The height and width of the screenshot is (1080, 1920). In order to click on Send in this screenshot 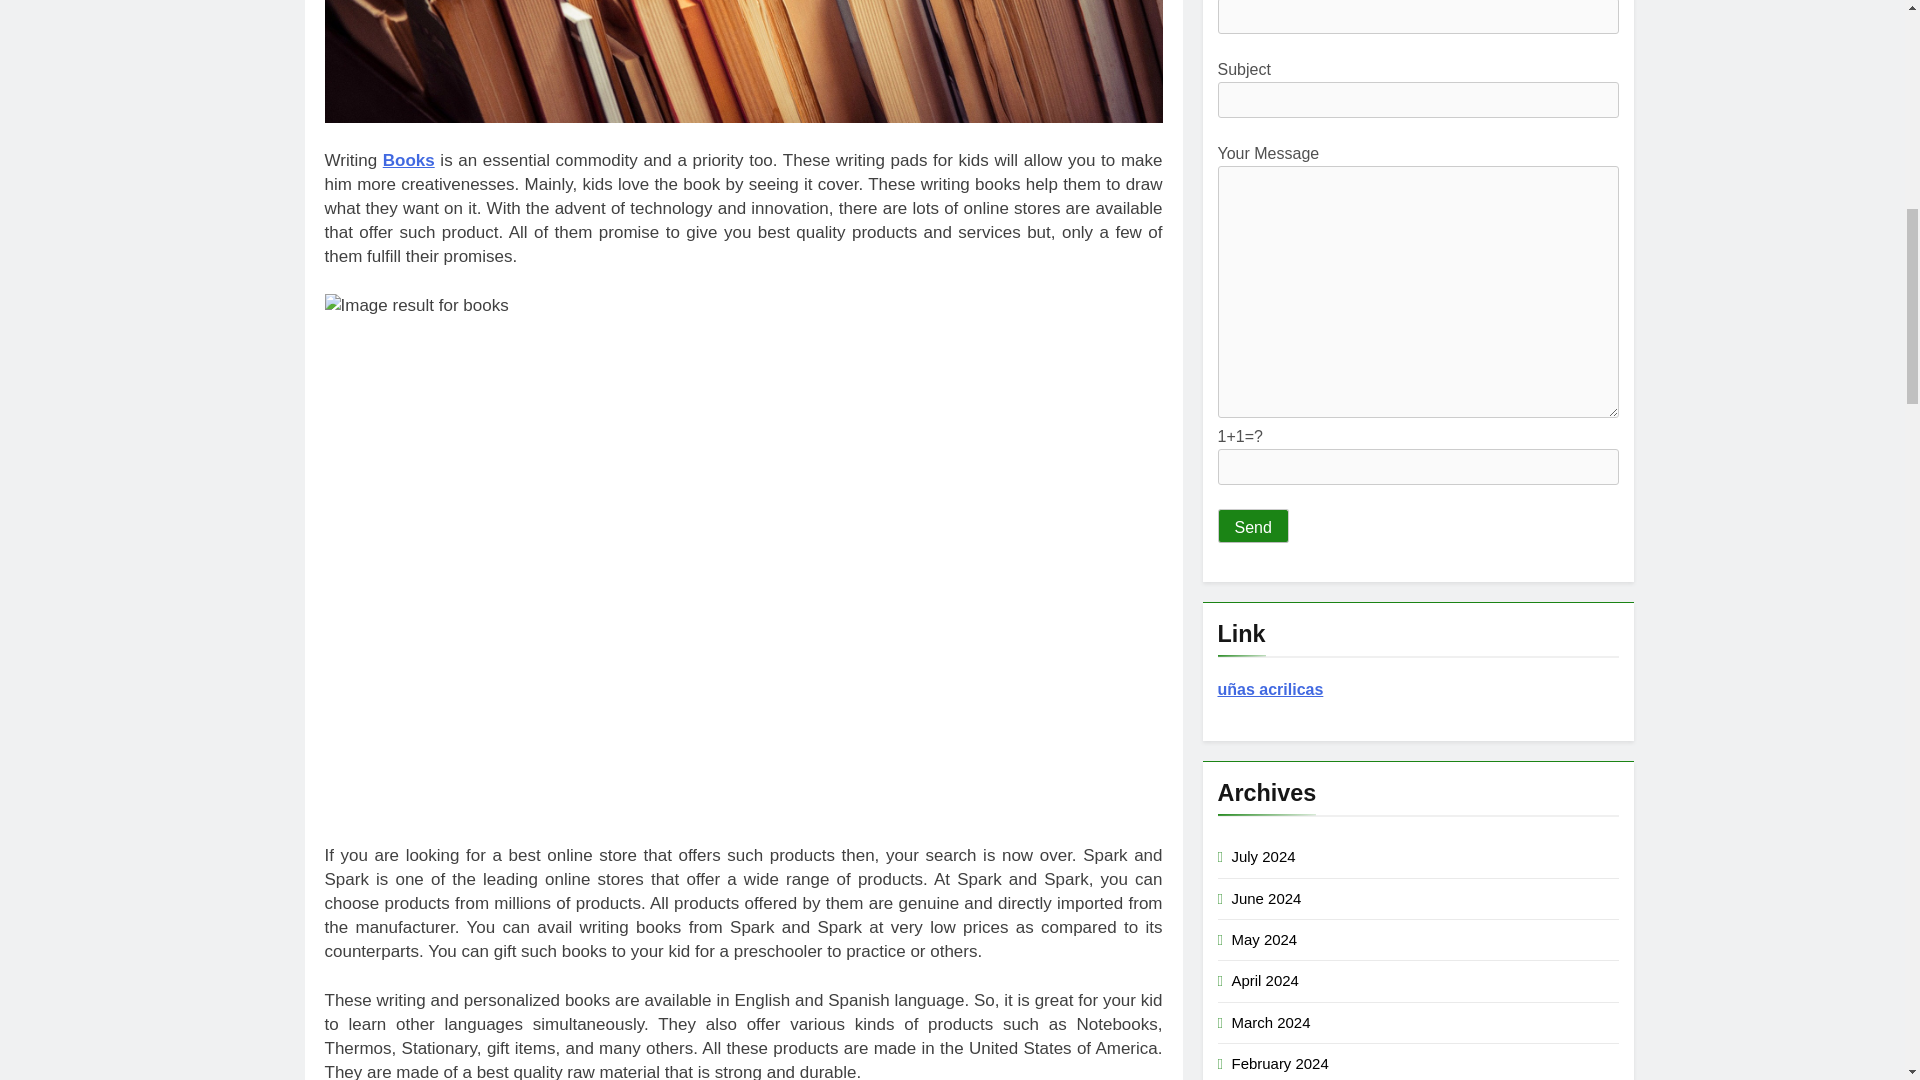, I will do `click(1252, 526)`.